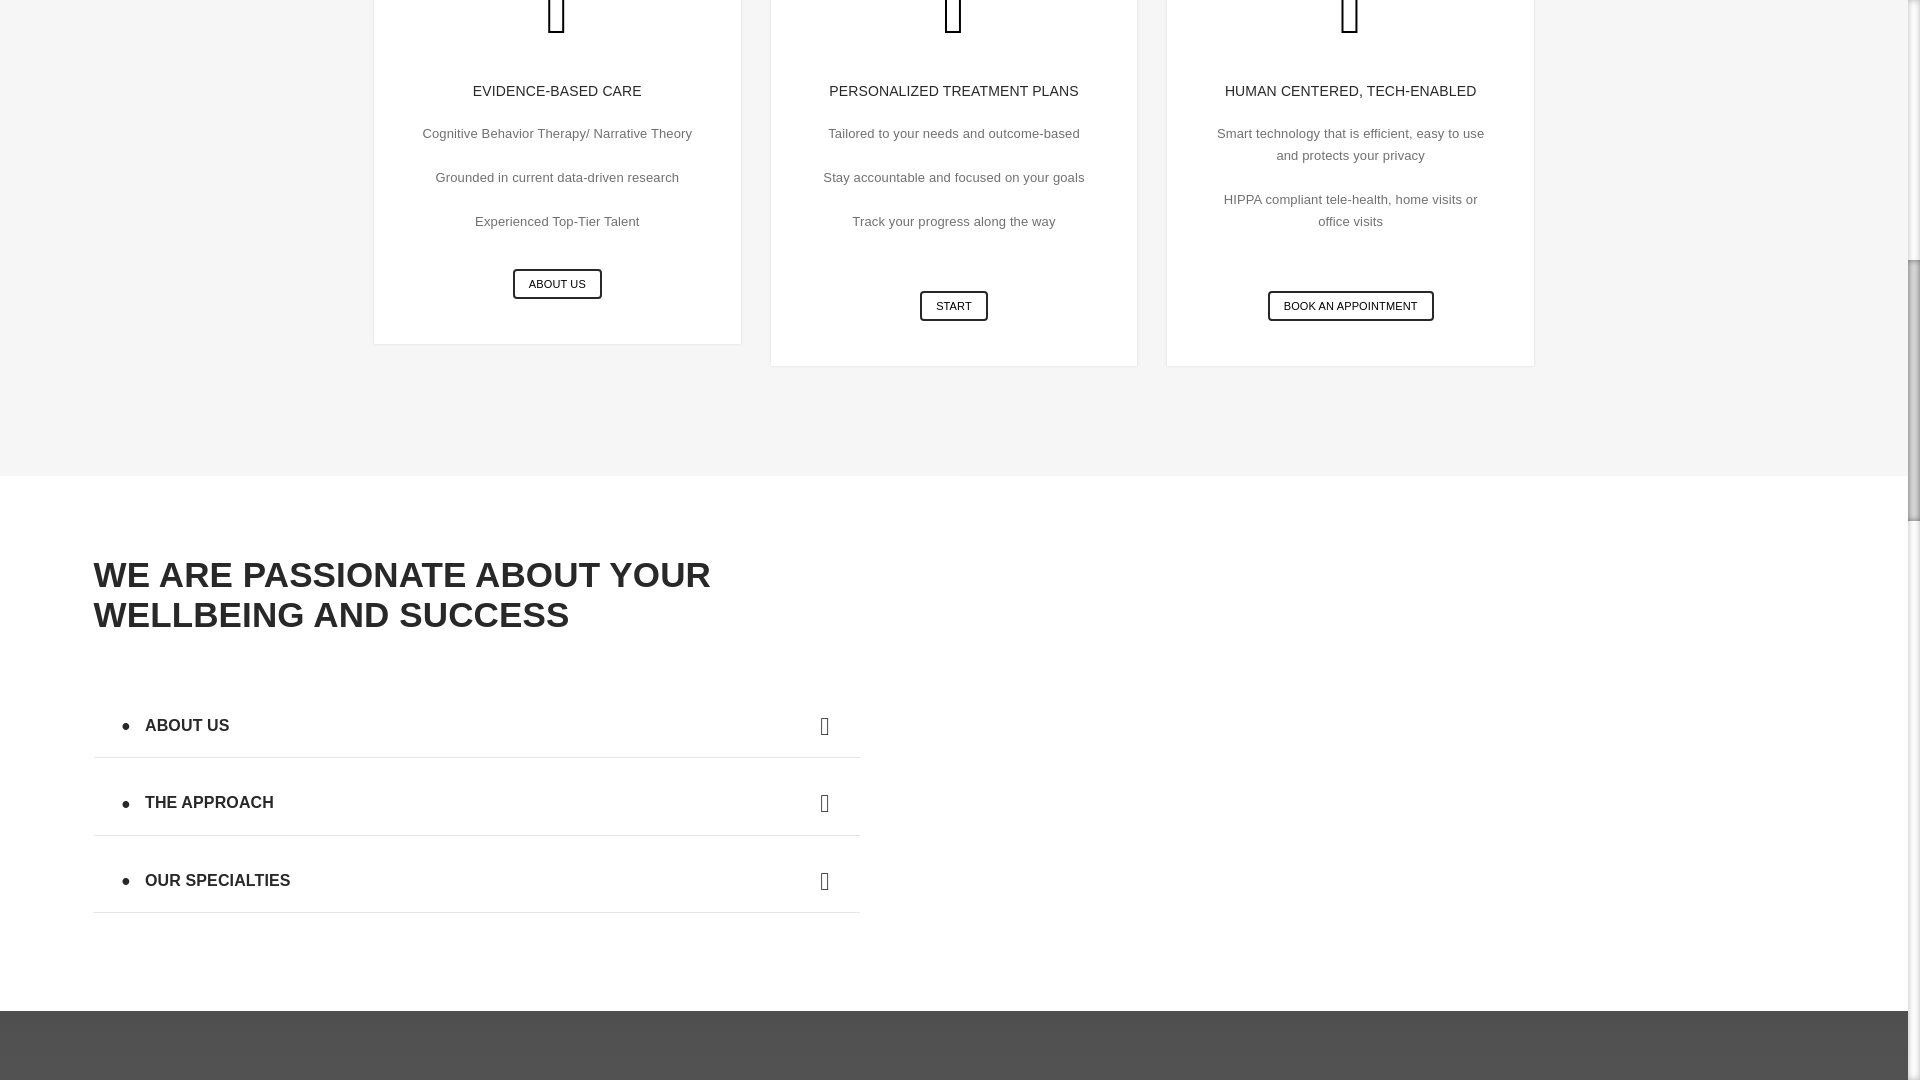 This screenshot has width=1920, height=1080. I want to click on ABOUT US, so click(557, 284).